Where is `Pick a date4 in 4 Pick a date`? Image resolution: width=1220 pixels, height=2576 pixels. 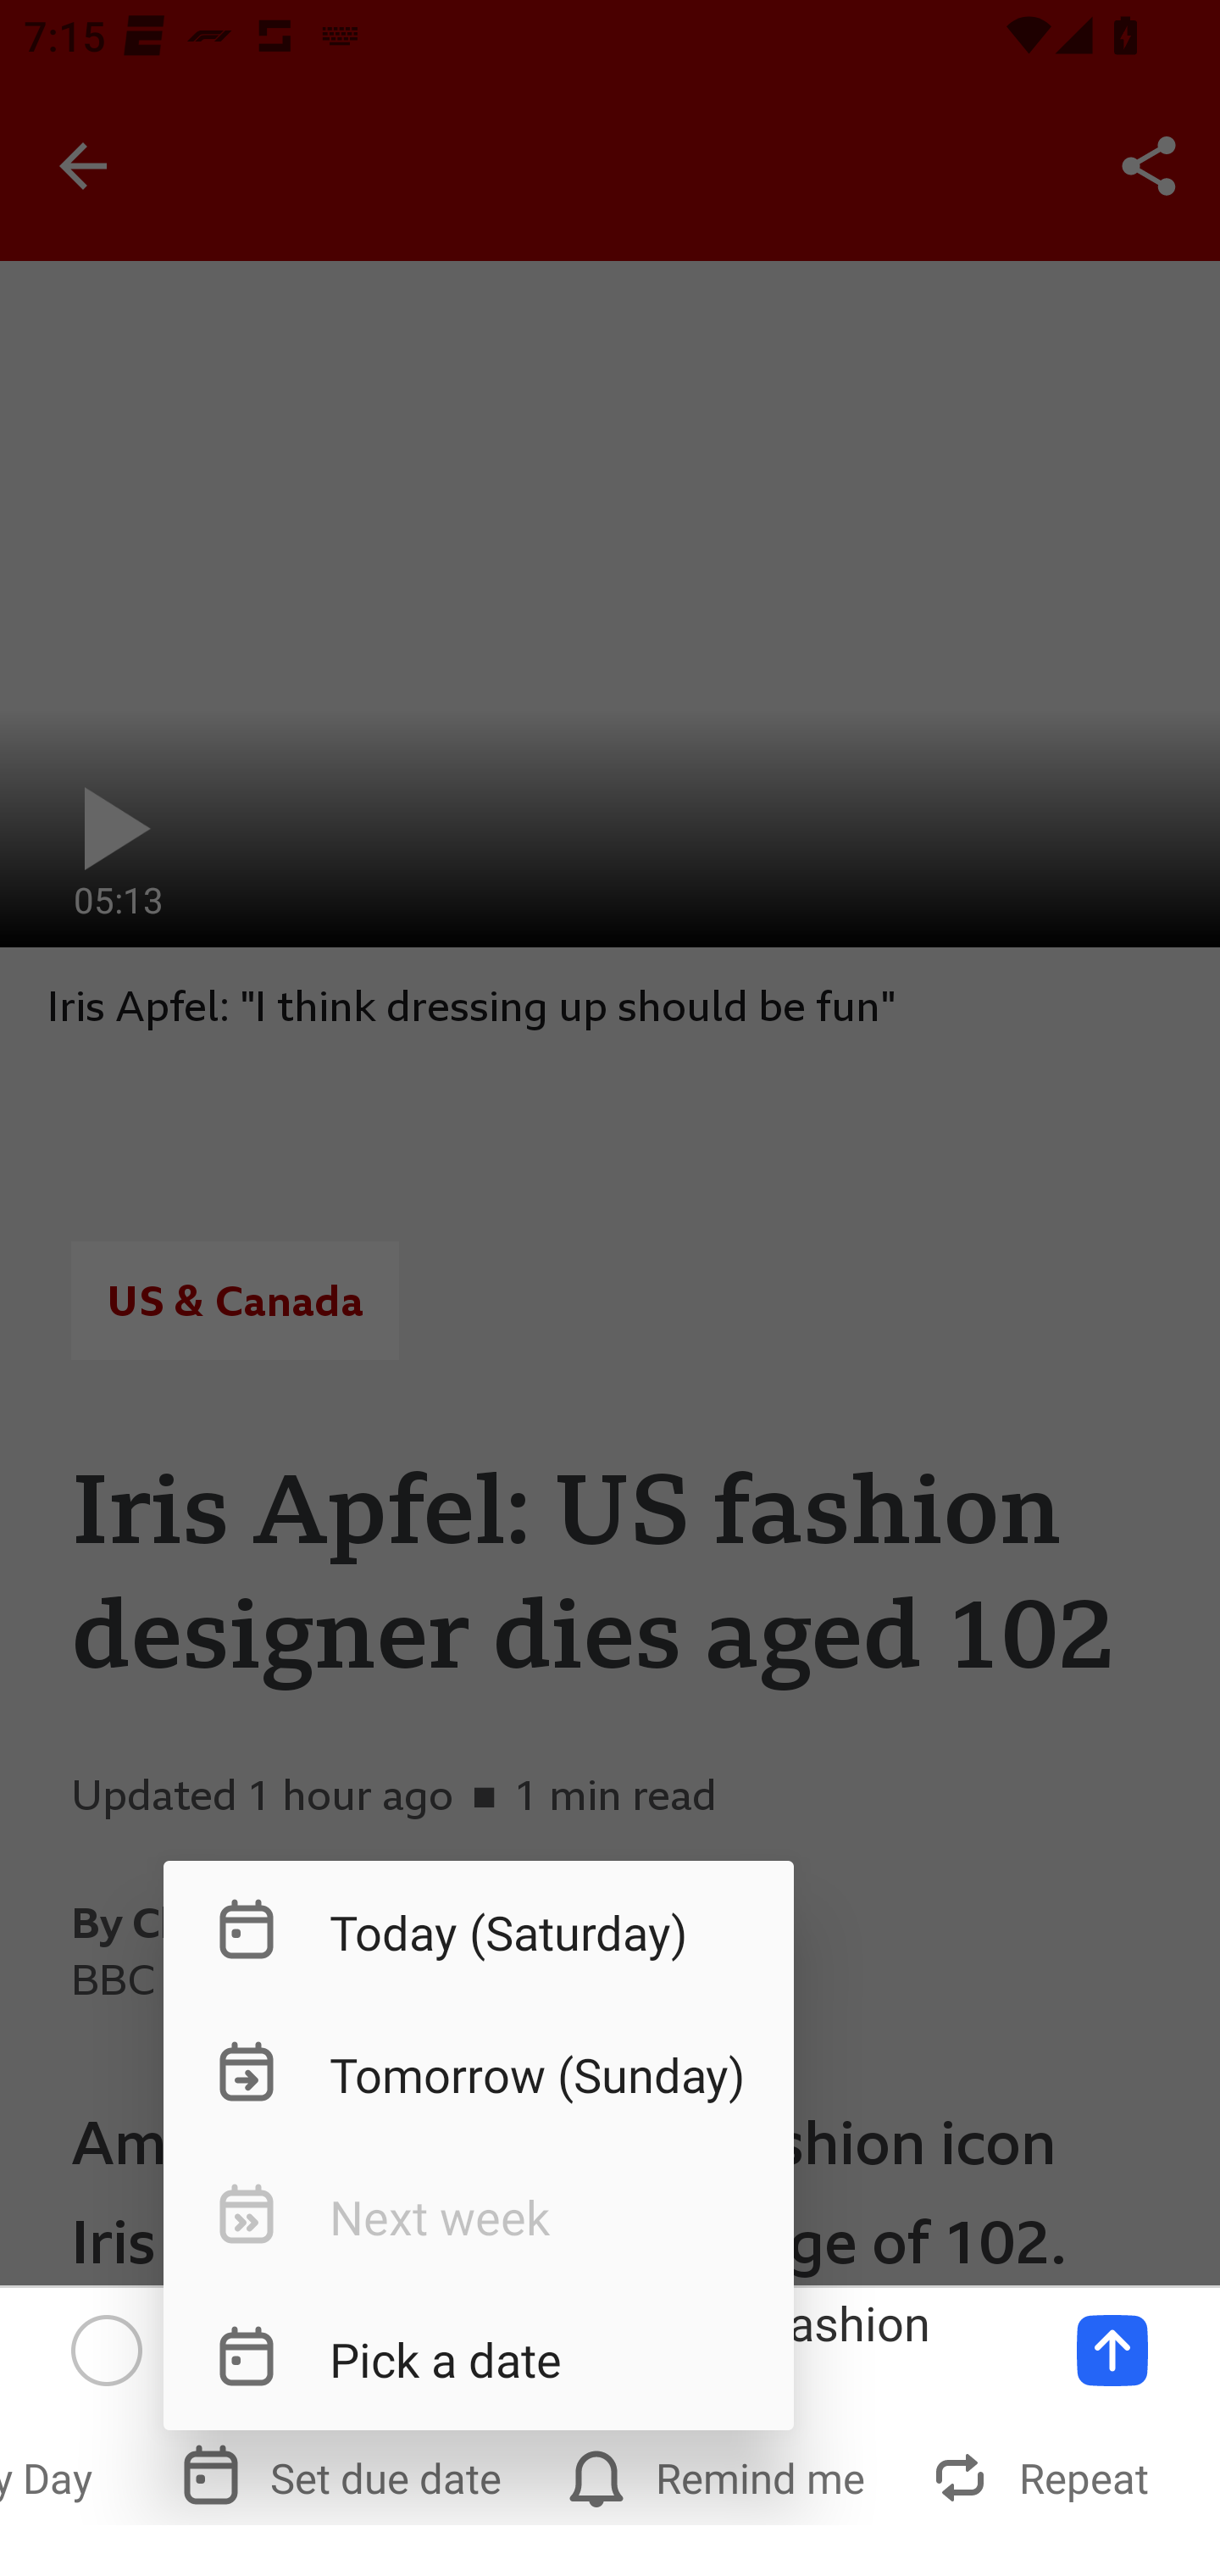 Pick a date4 in 4 Pick a date is located at coordinates (478, 2357).